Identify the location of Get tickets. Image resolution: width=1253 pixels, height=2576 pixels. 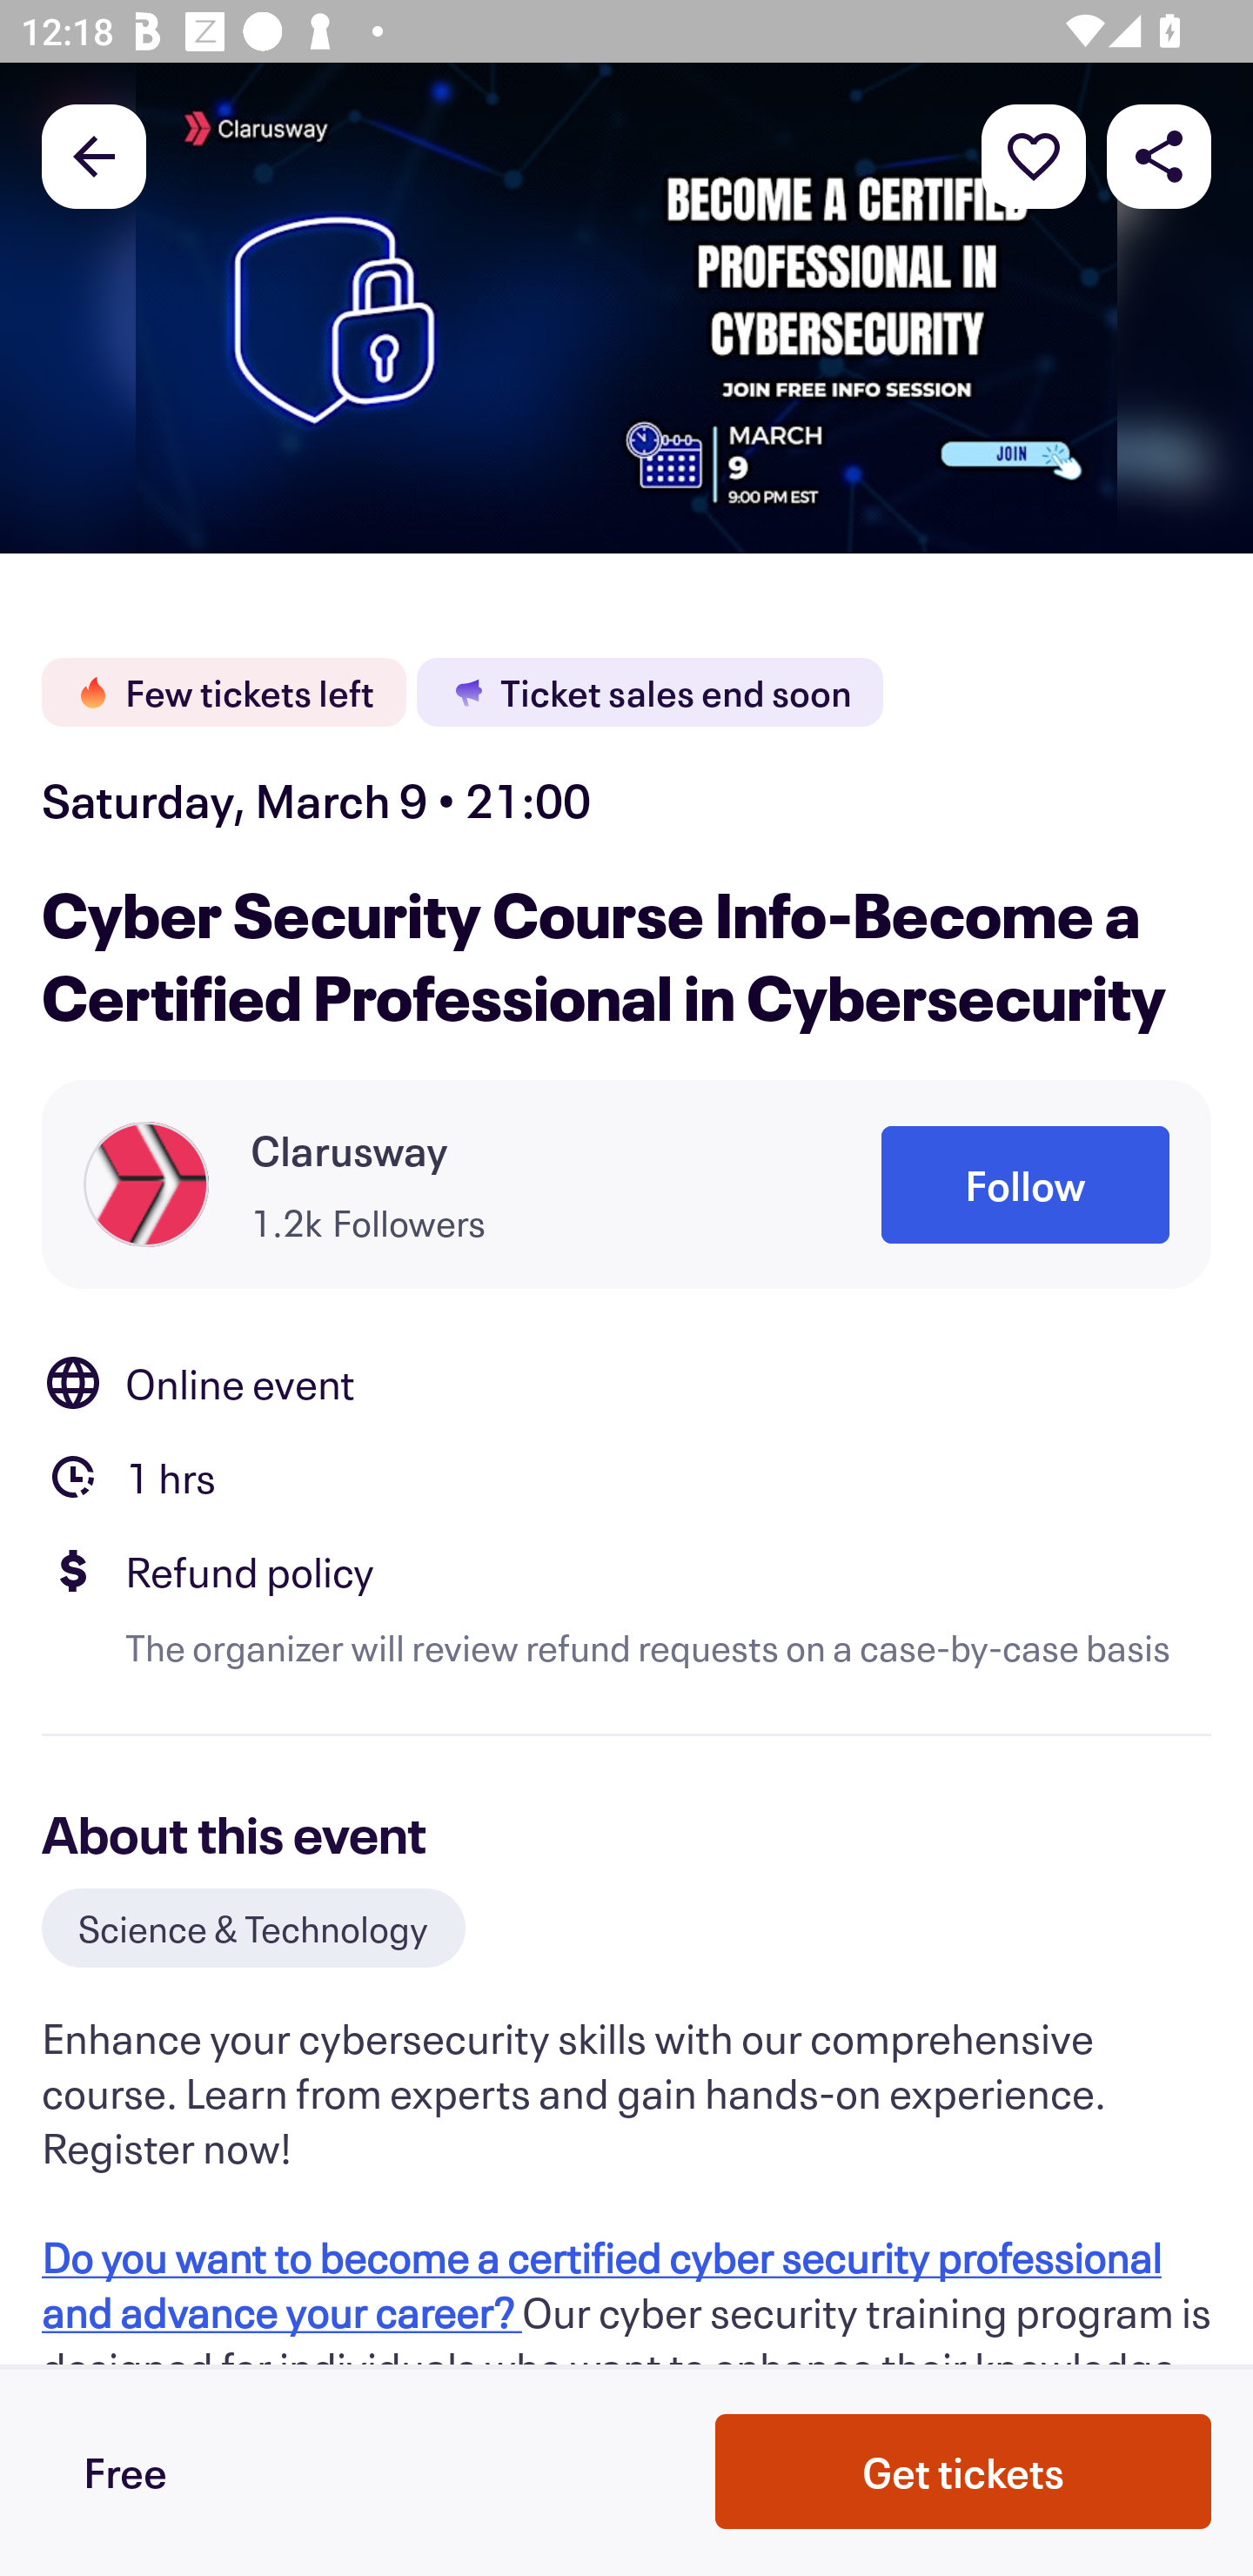
(963, 2472).